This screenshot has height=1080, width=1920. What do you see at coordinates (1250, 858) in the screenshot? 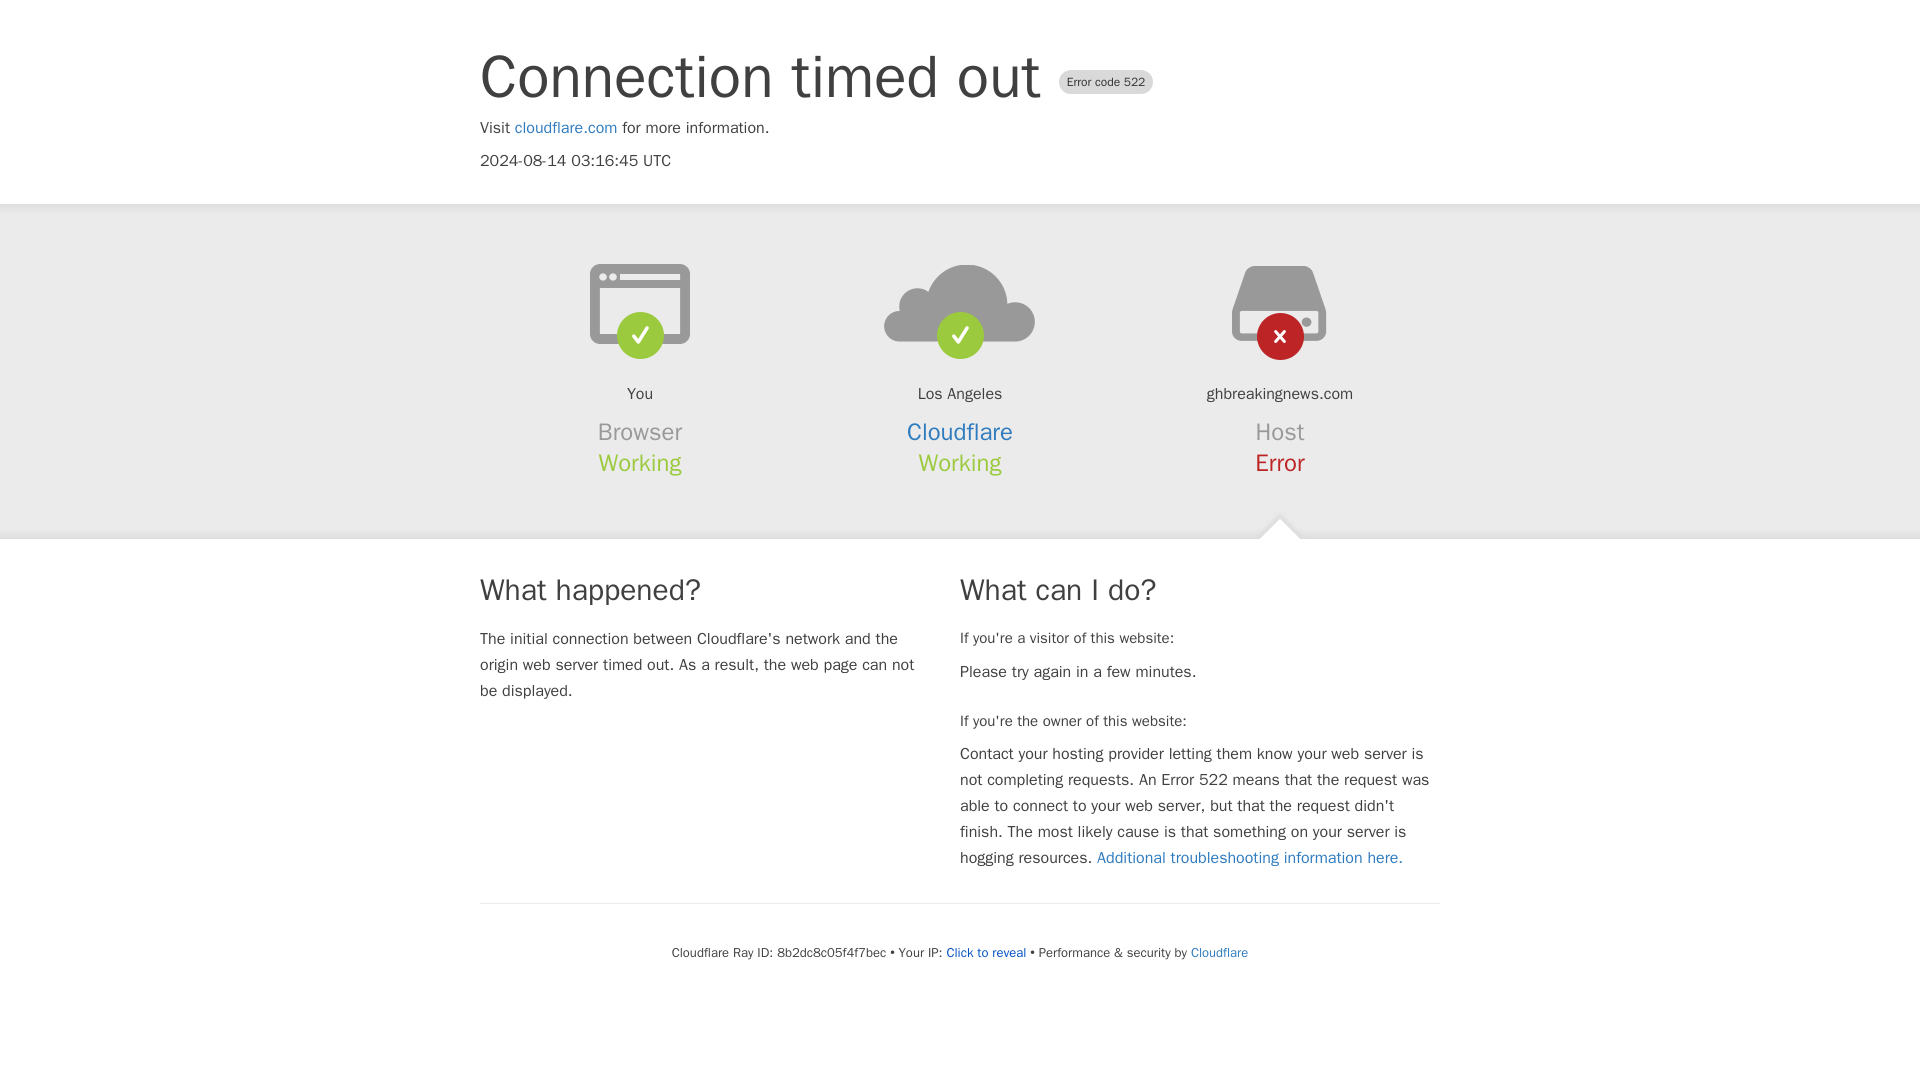
I see `Additional troubleshooting information here.` at bounding box center [1250, 858].